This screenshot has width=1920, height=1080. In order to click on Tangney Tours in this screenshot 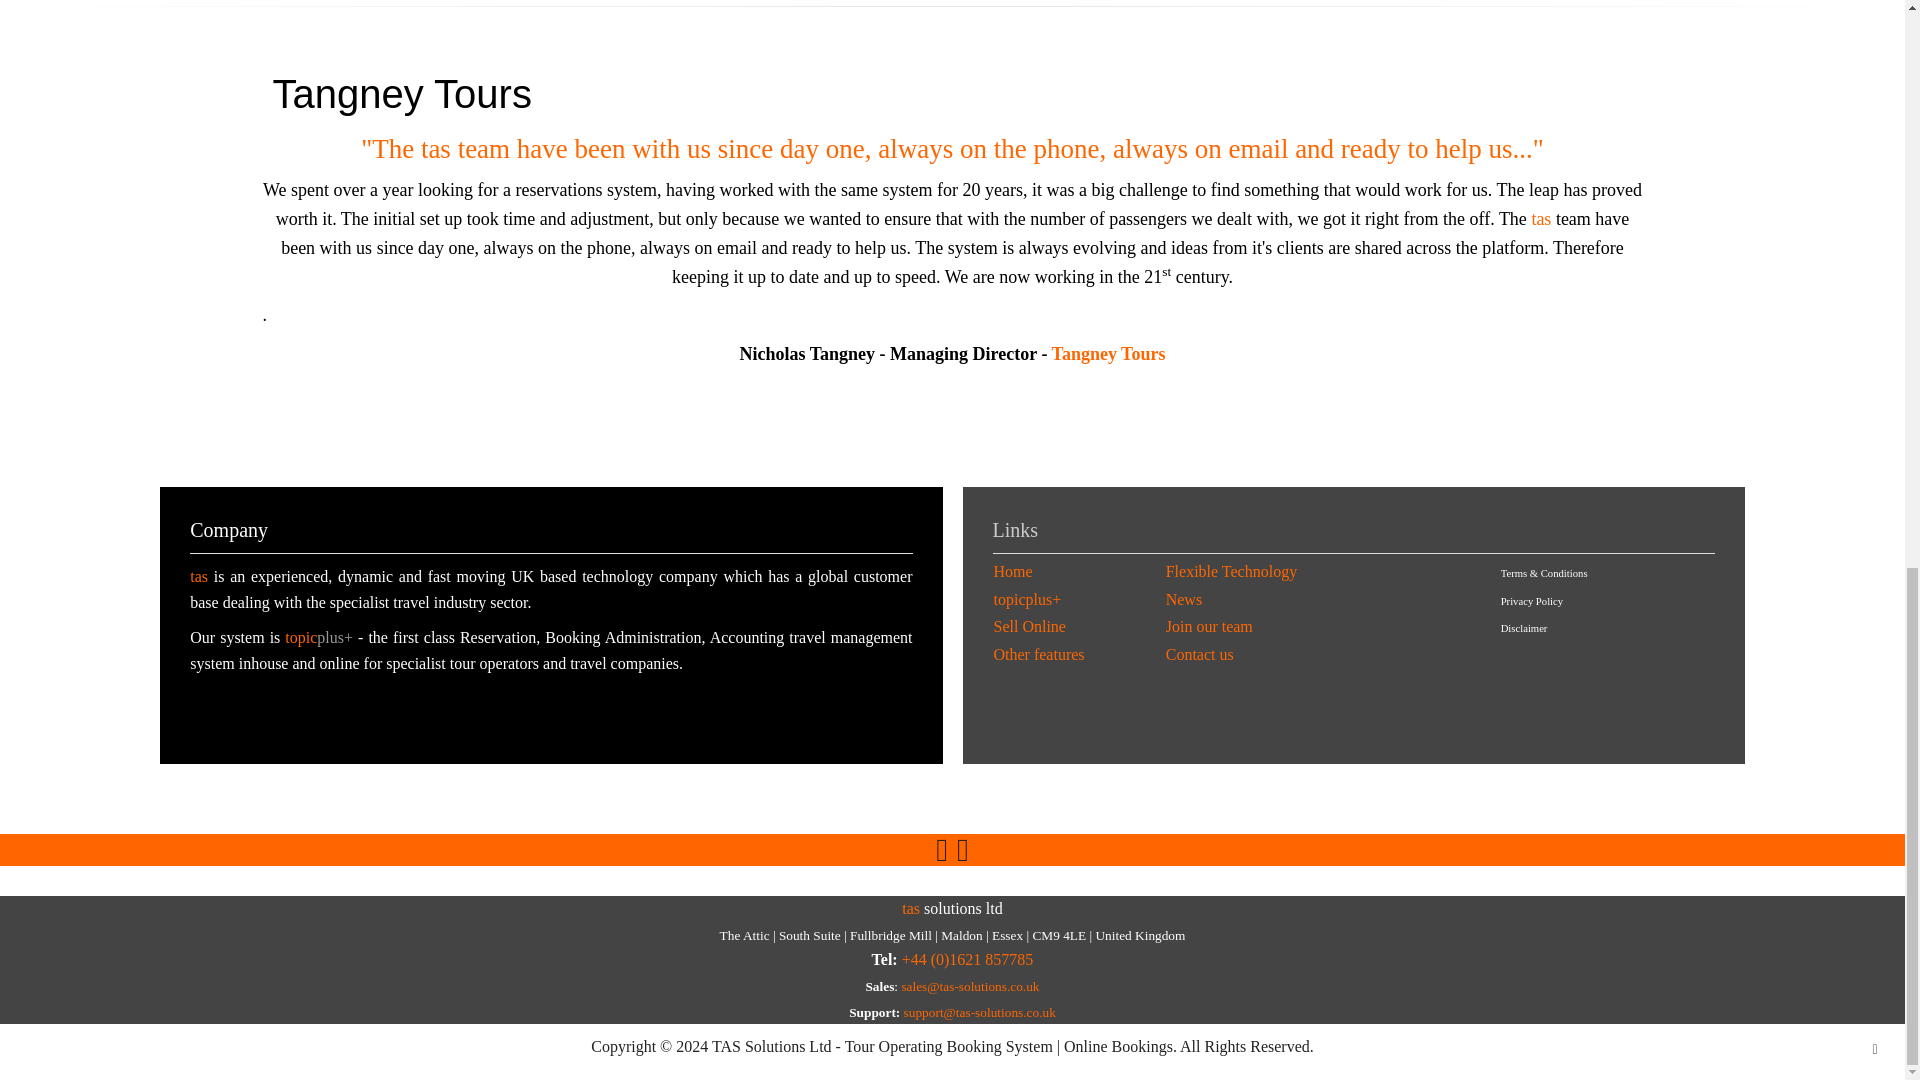, I will do `click(1108, 354)`.